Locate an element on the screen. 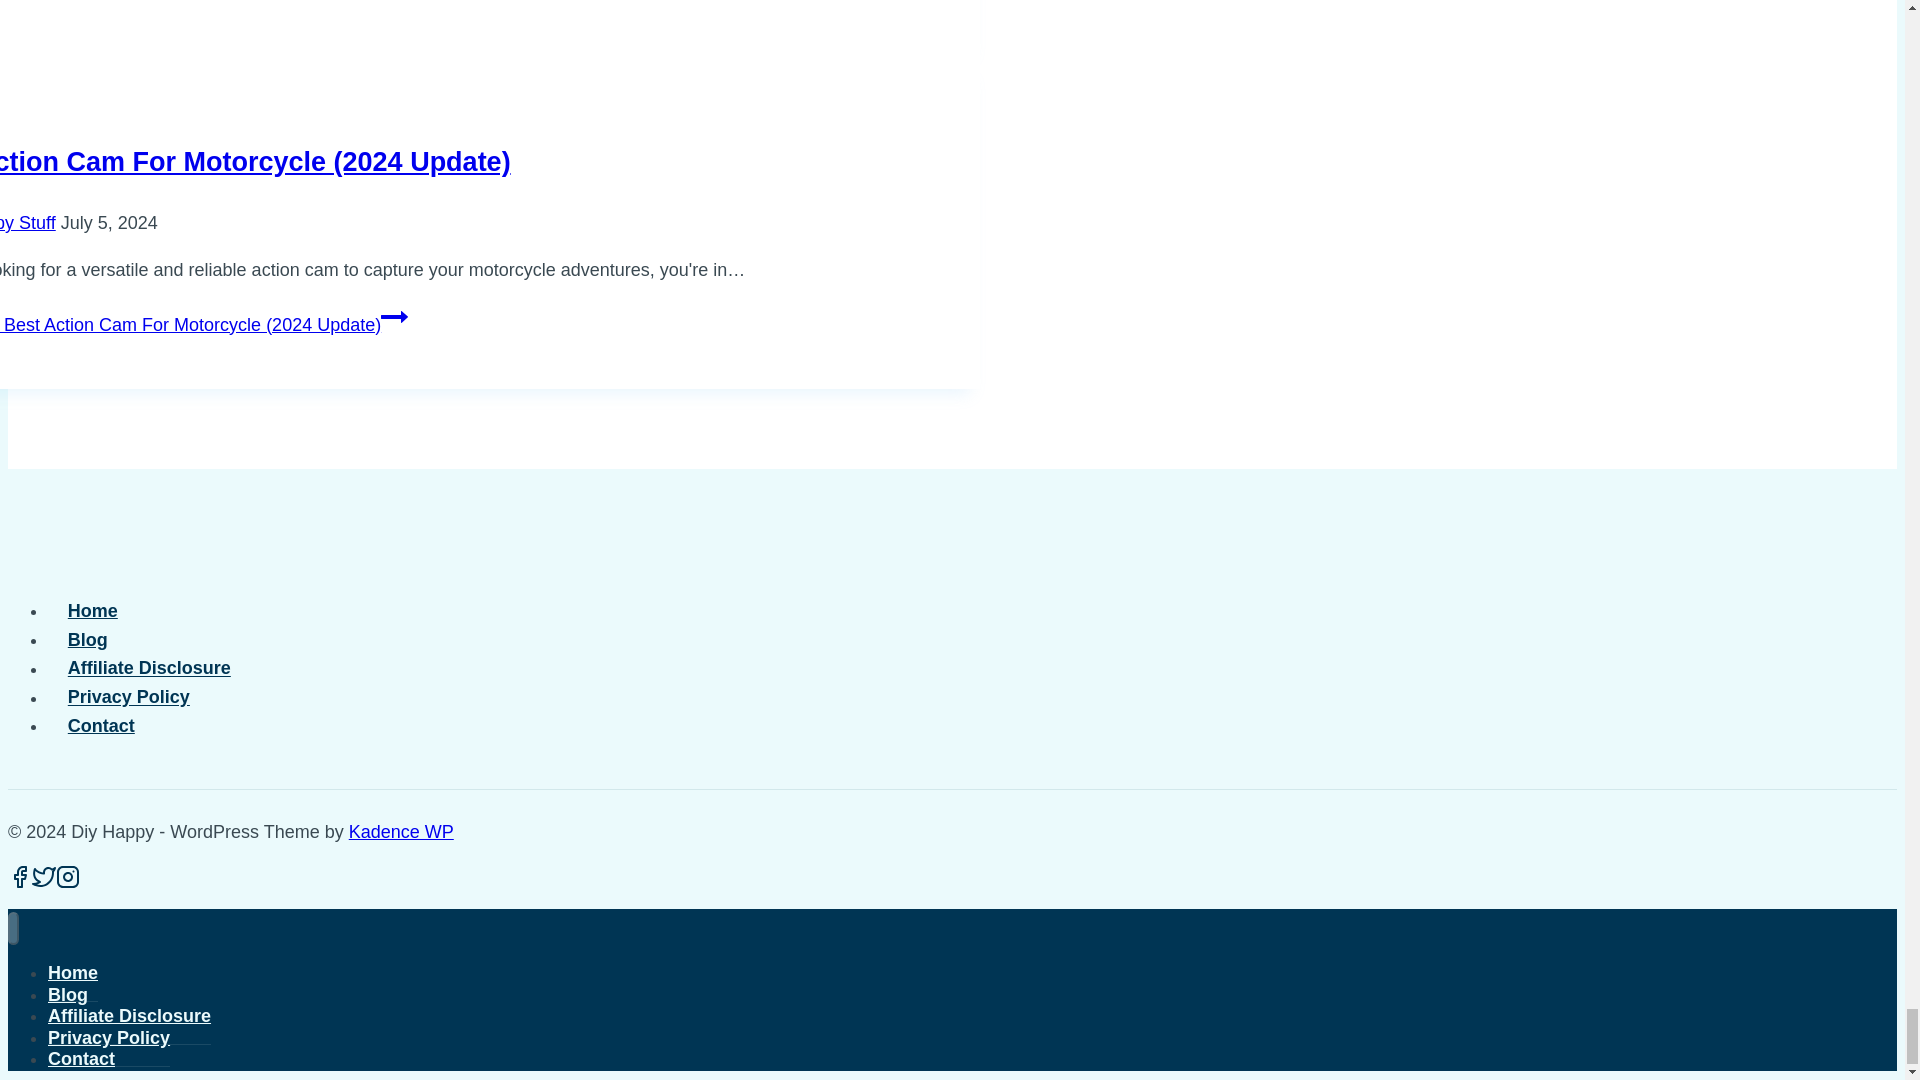 The height and width of the screenshot is (1080, 1920). Continue is located at coordinates (394, 316).